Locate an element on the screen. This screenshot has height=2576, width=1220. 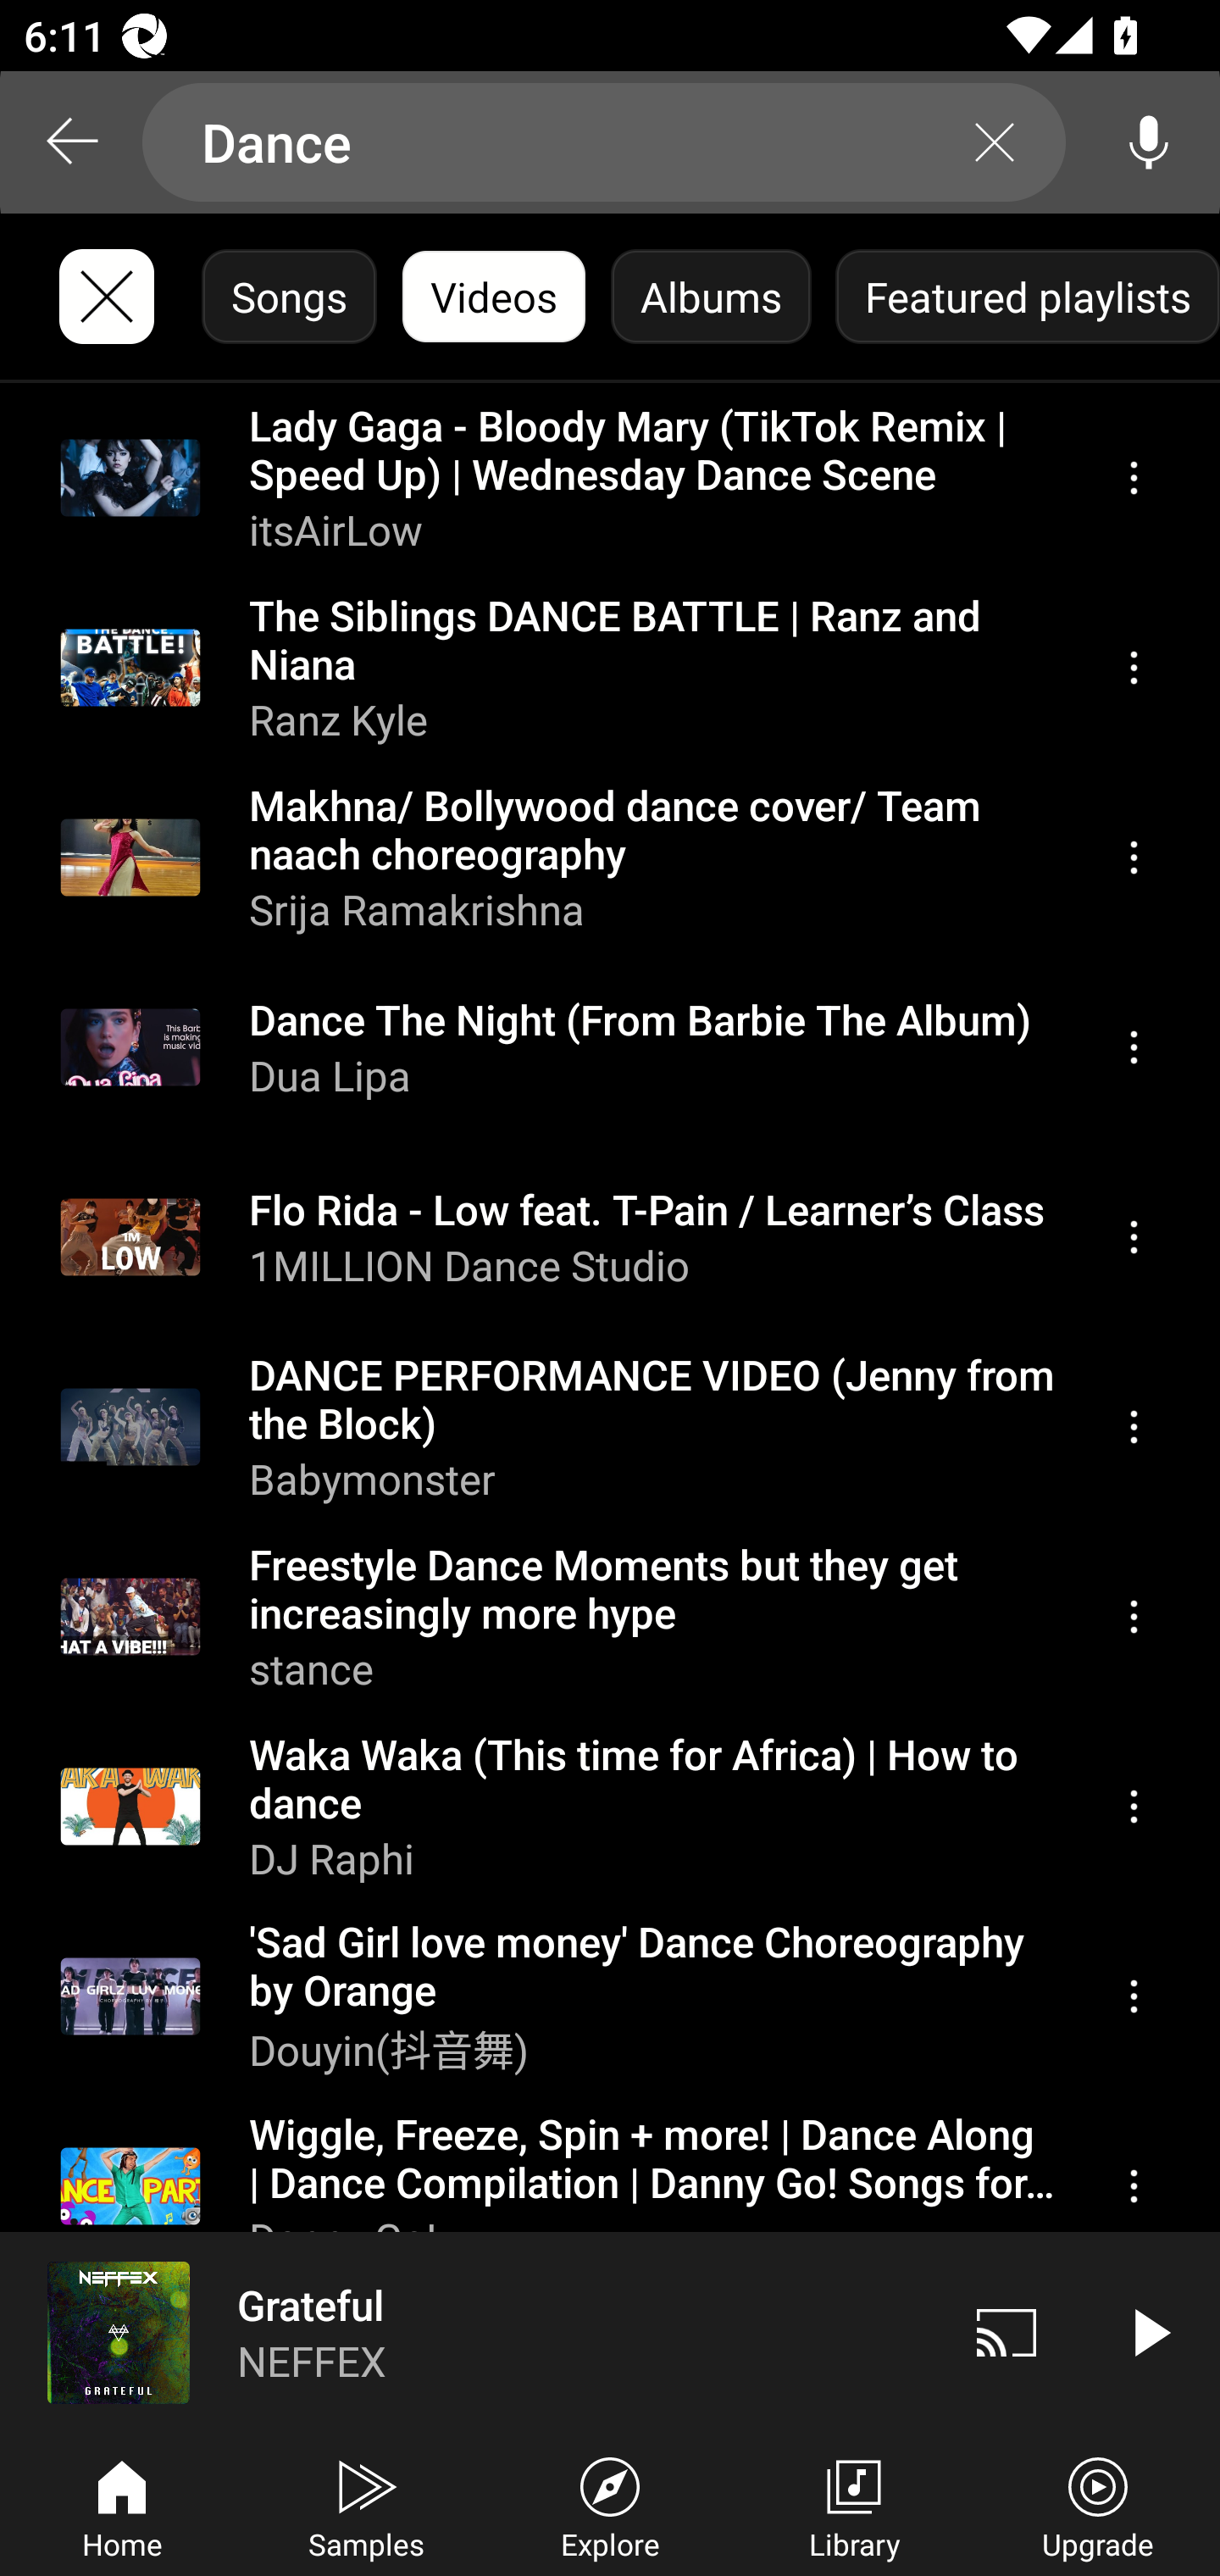
Menu is located at coordinates (1134, 1048).